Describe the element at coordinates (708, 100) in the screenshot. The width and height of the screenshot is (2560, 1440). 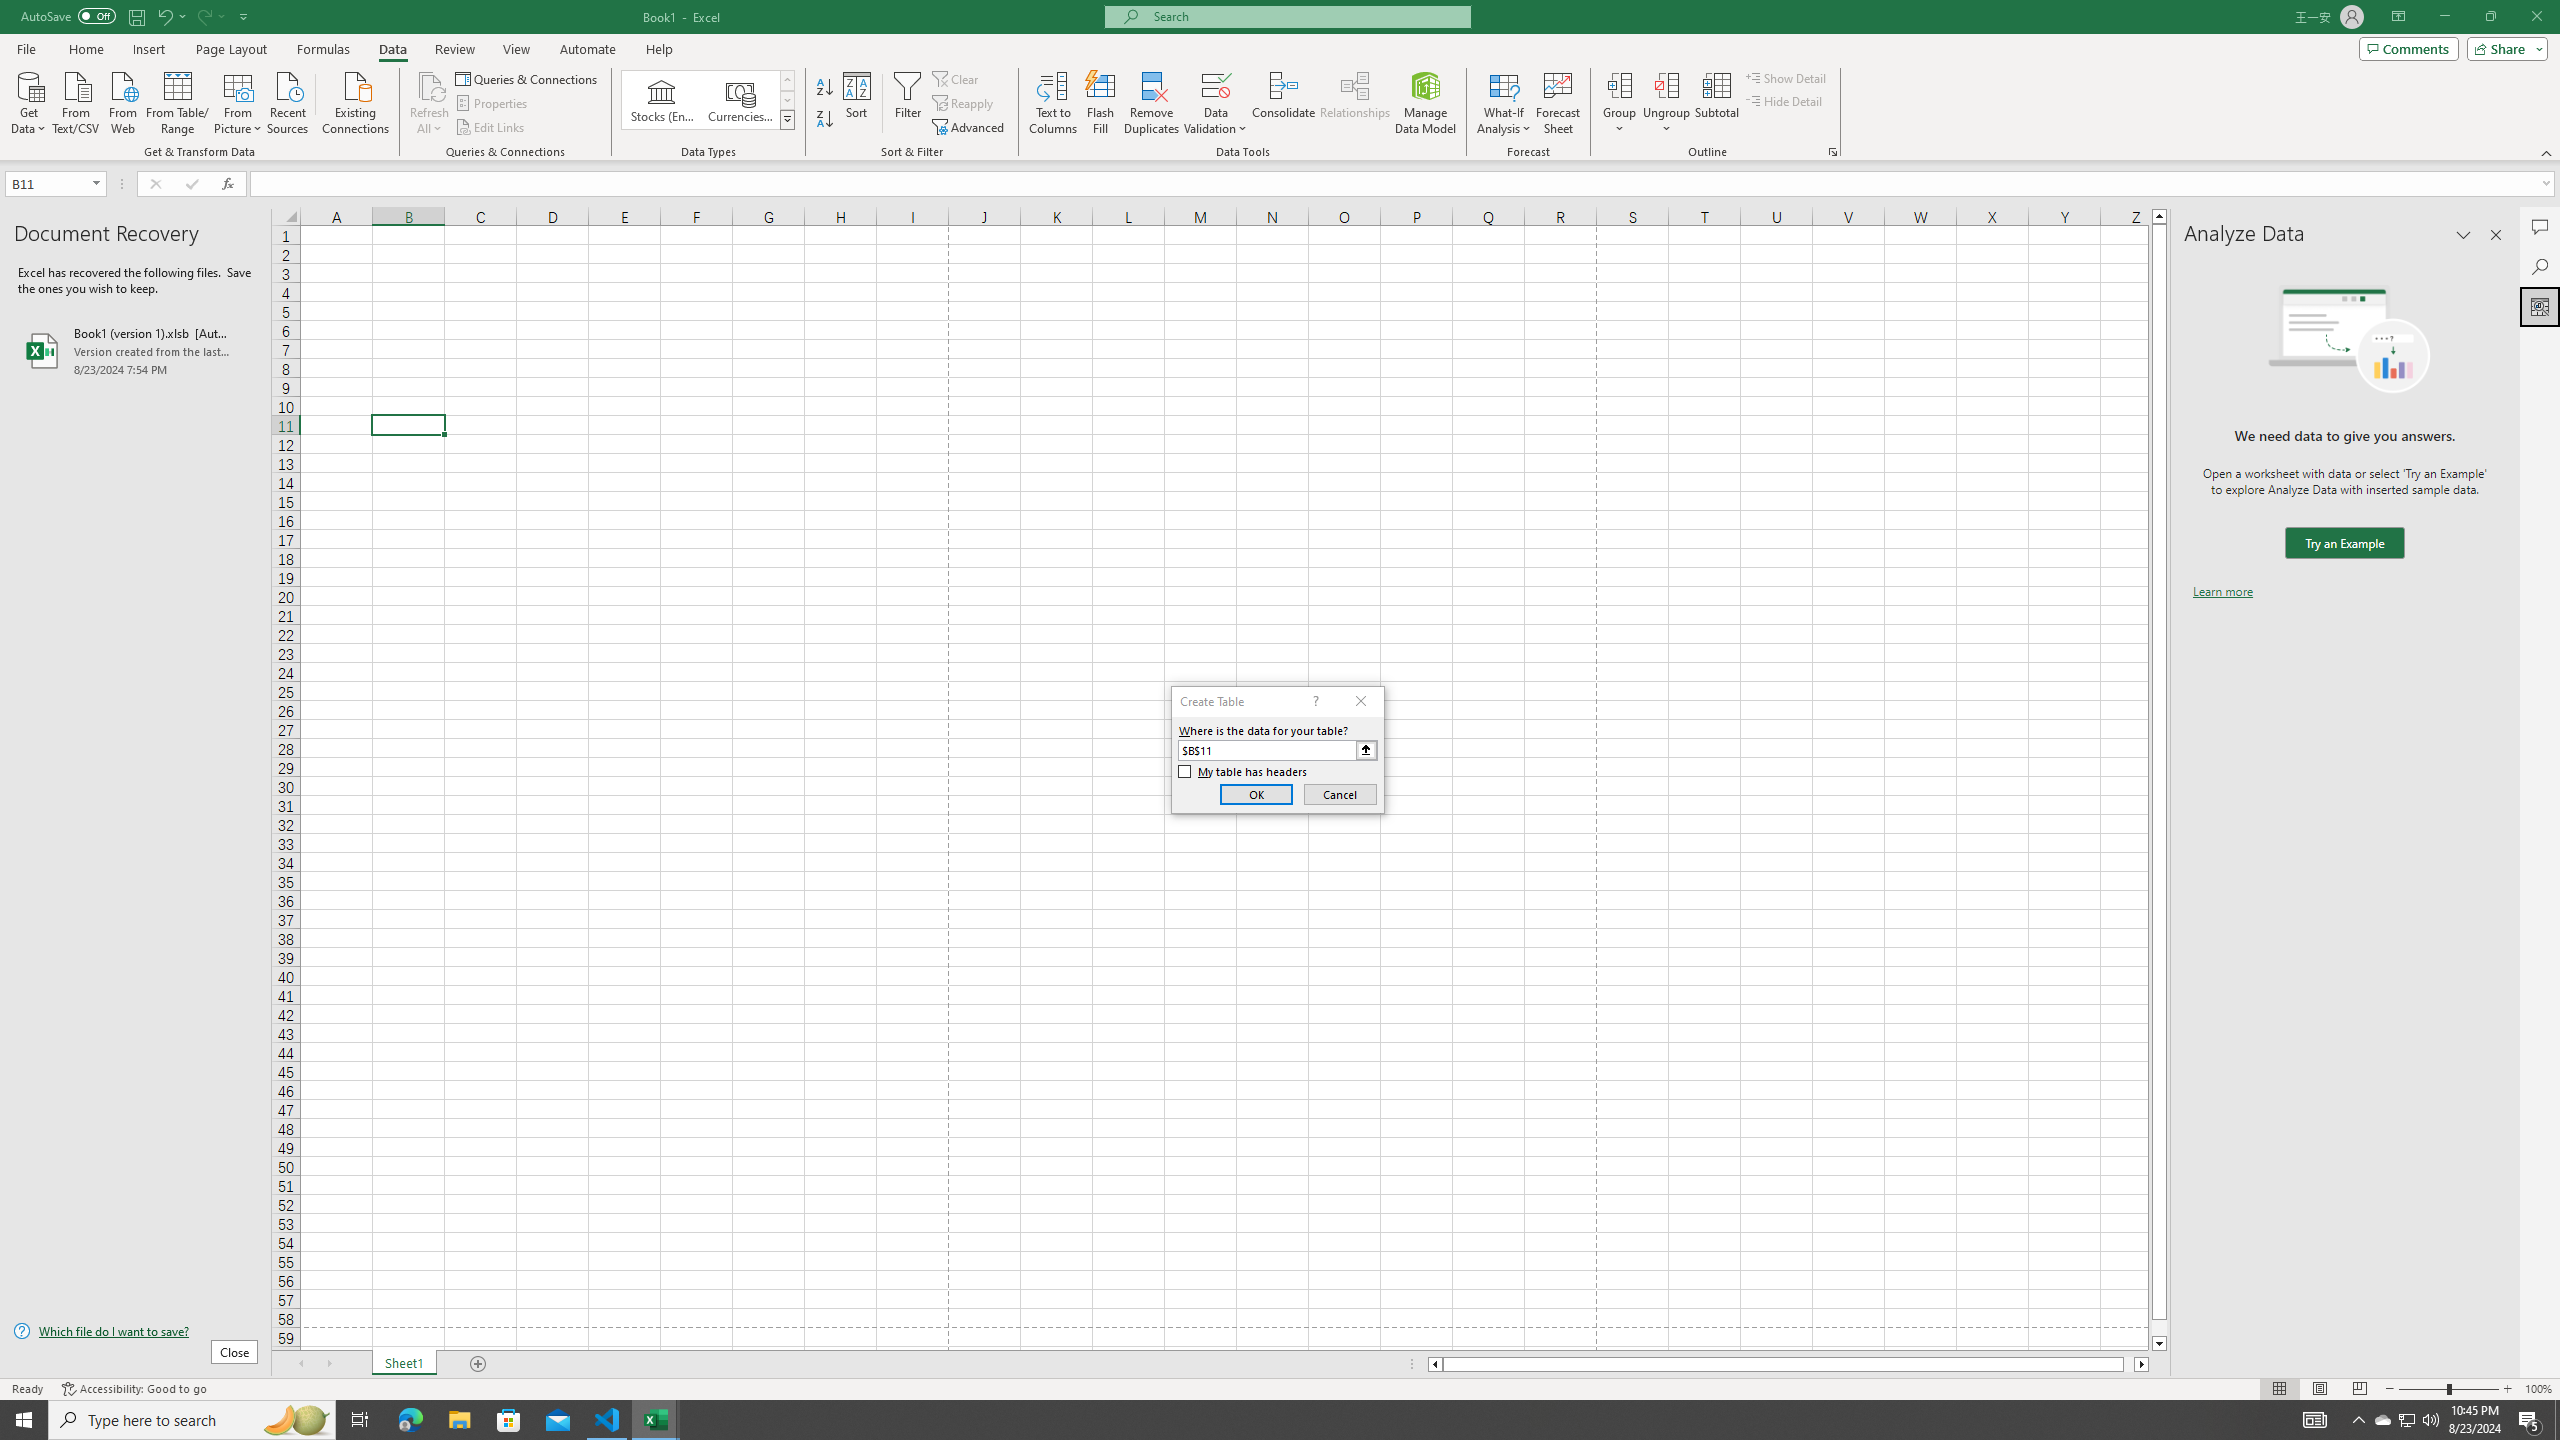
I see `AutomationID: ConvertToLinkedEntity` at that location.